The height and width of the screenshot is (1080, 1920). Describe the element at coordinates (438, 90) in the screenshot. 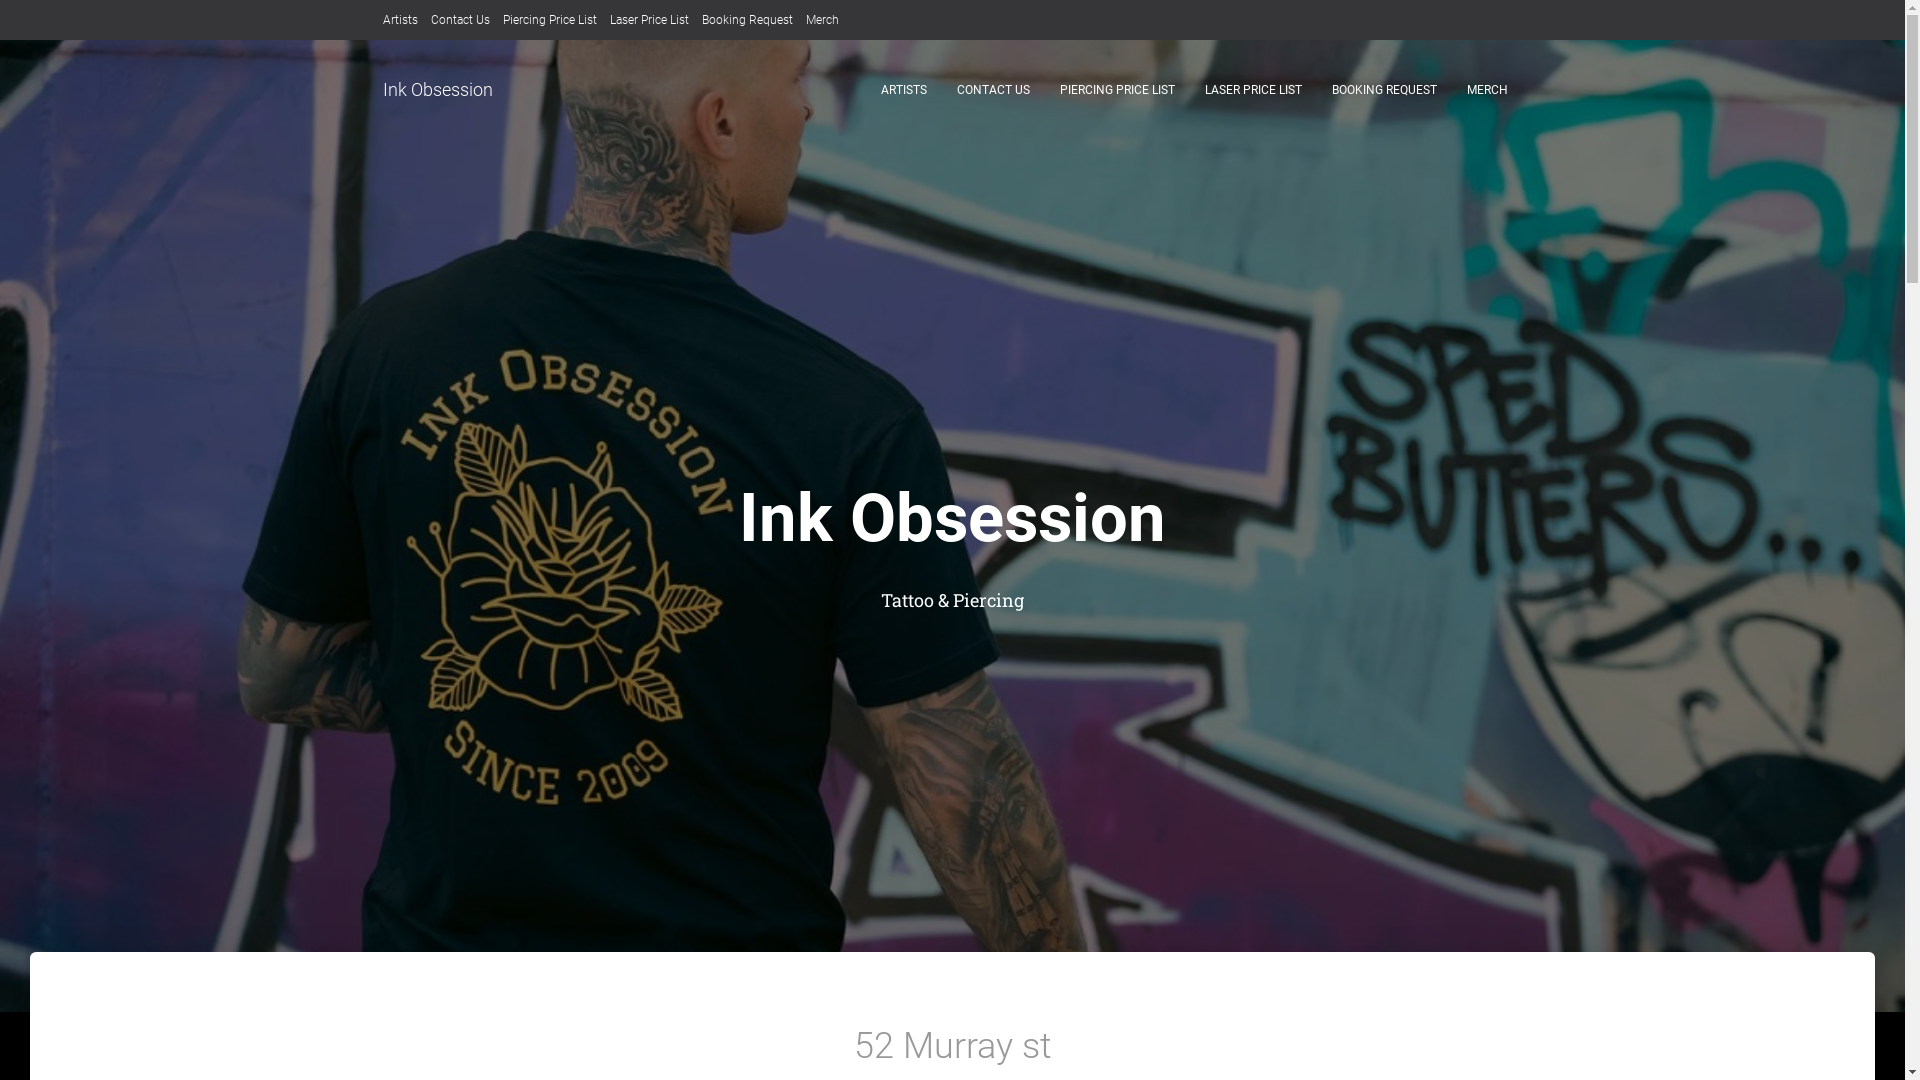

I see `Ink Obsession` at that location.